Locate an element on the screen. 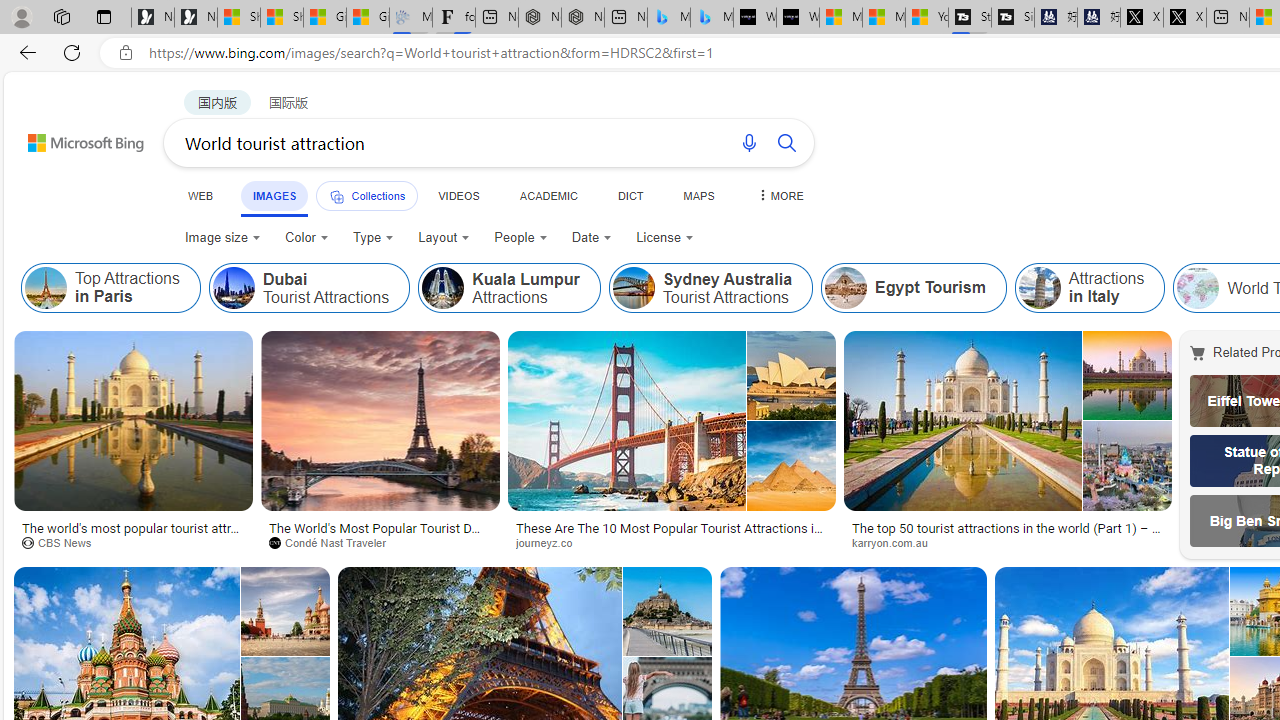 Image resolution: width=1280 pixels, height=720 pixels. Class: item col is located at coordinates (1090, 288).